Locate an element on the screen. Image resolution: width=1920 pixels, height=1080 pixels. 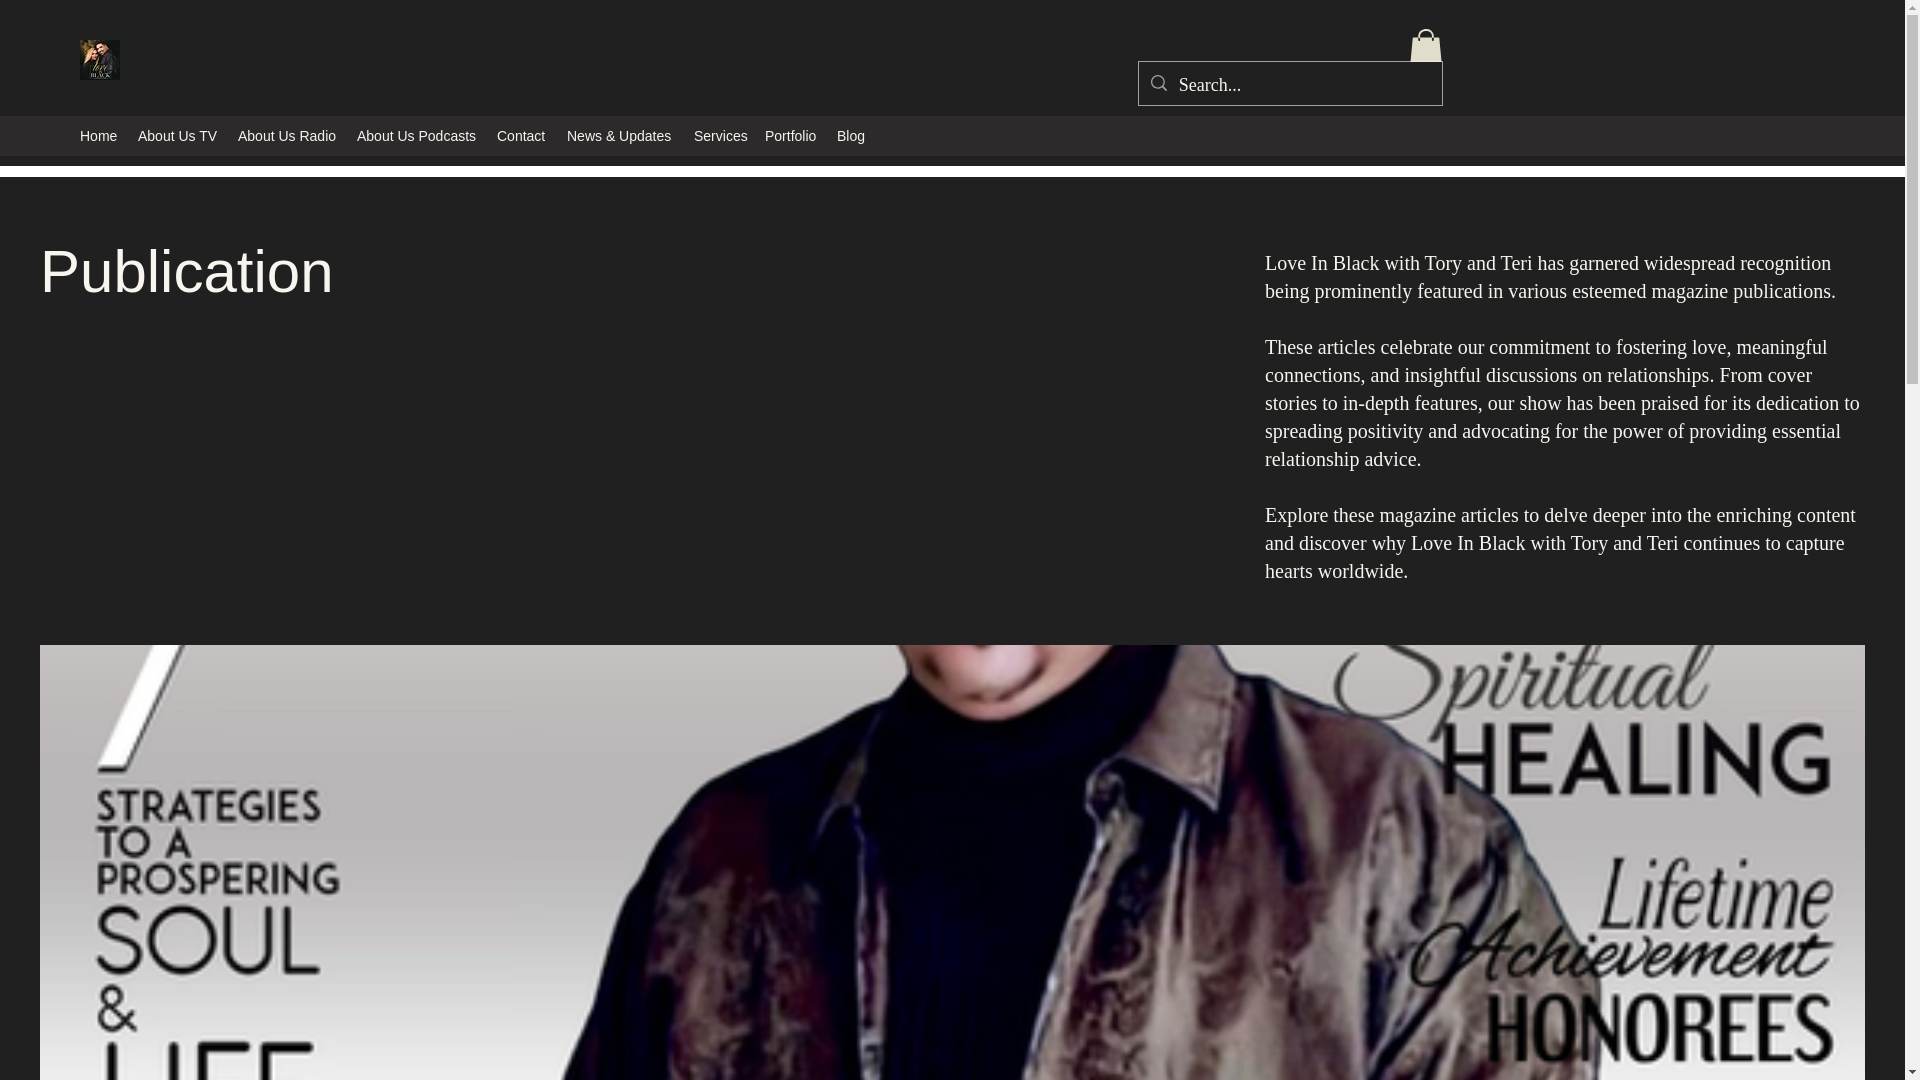
About Us Radio is located at coordinates (288, 136).